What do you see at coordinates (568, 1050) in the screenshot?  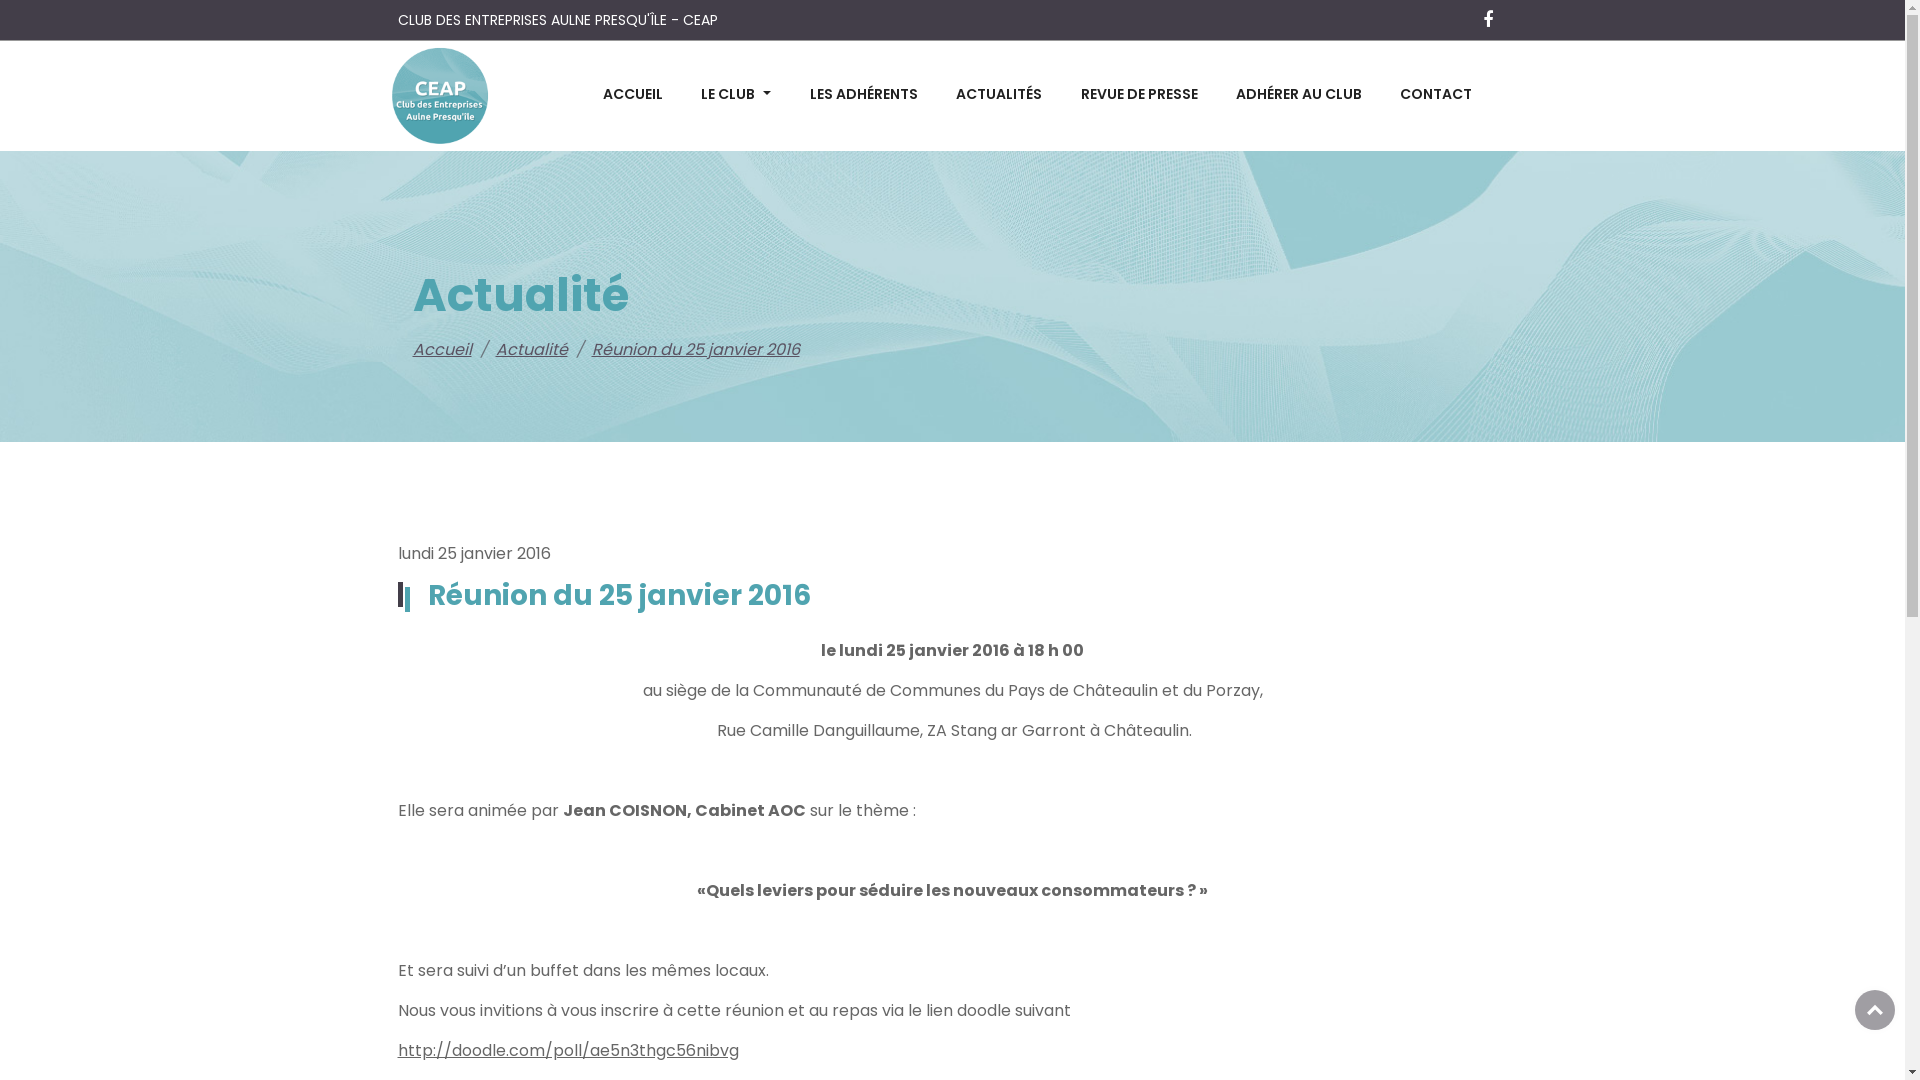 I see `http://doodle.com/poll/ae5n3thgc56nibvg` at bounding box center [568, 1050].